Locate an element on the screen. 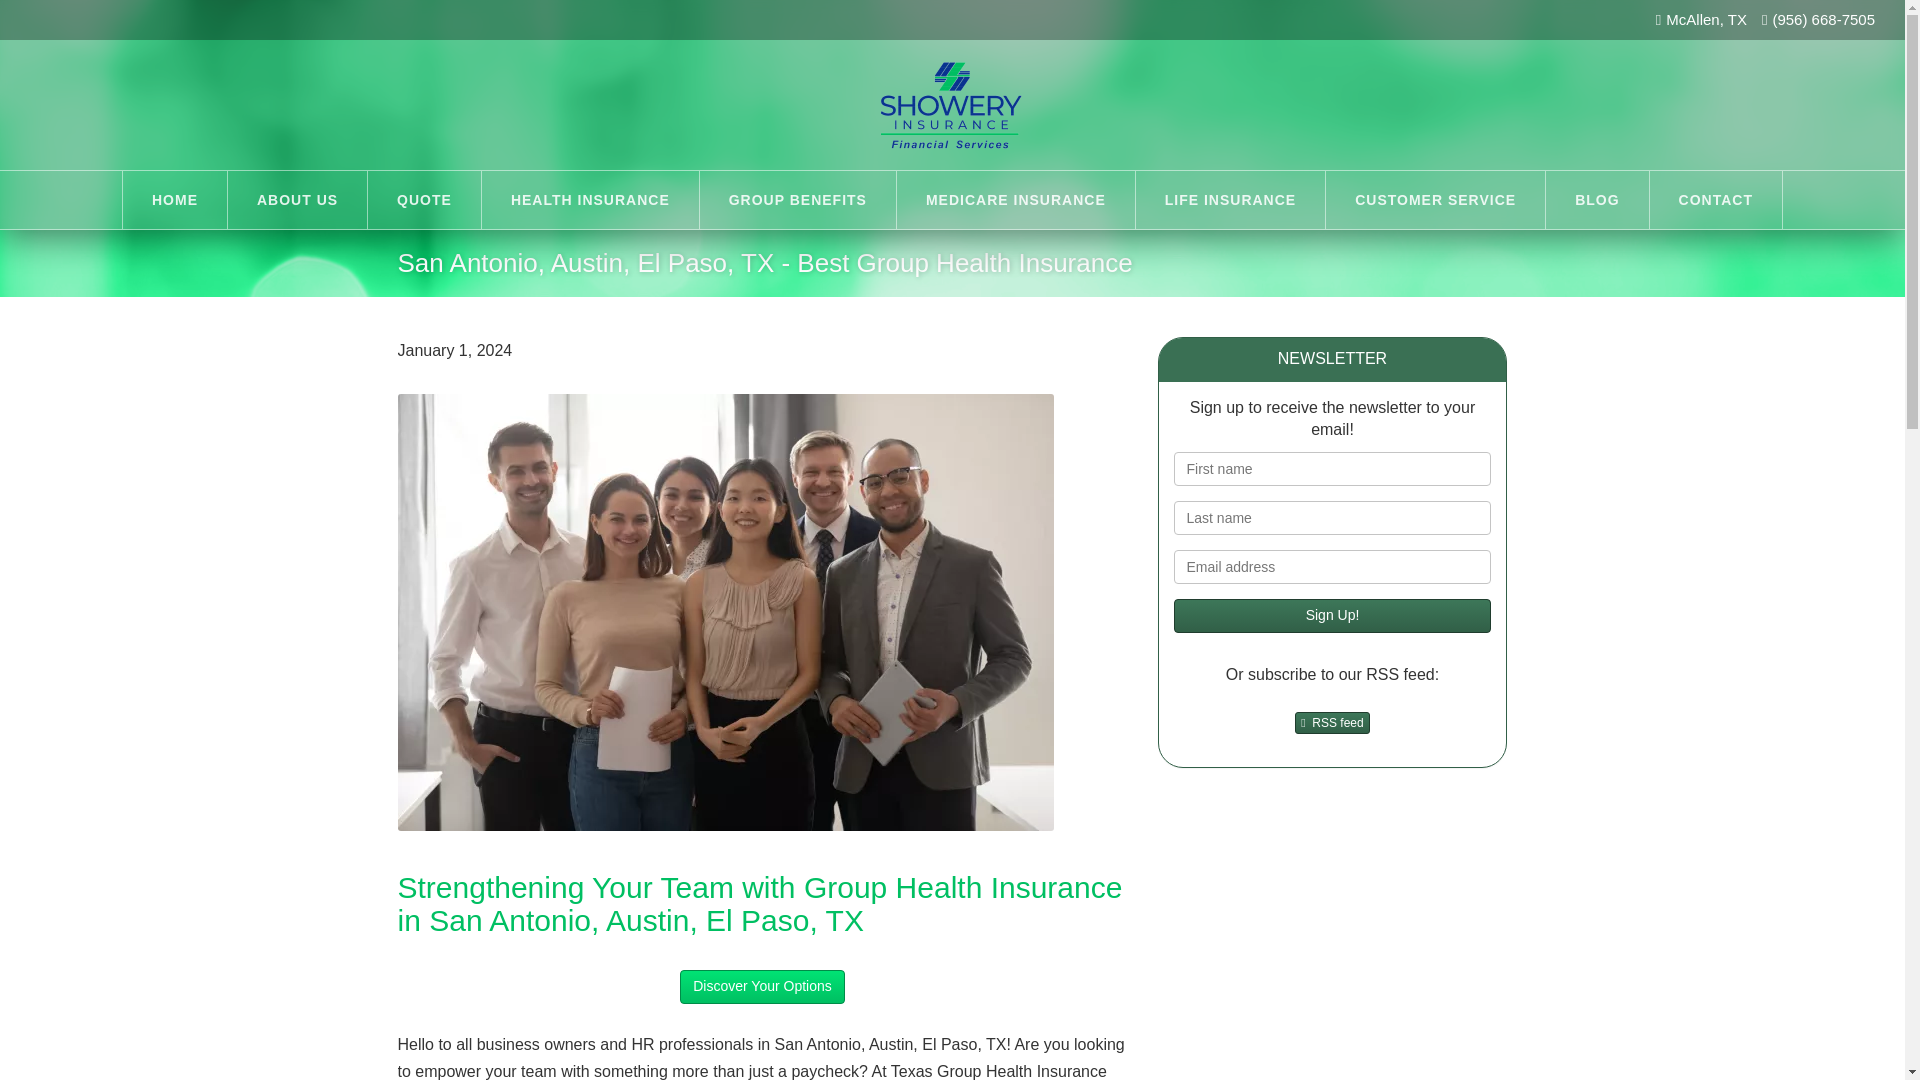 The width and height of the screenshot is (1920, 1080). MEDICARE INSURANCE is located at coordinates (1015, 199).